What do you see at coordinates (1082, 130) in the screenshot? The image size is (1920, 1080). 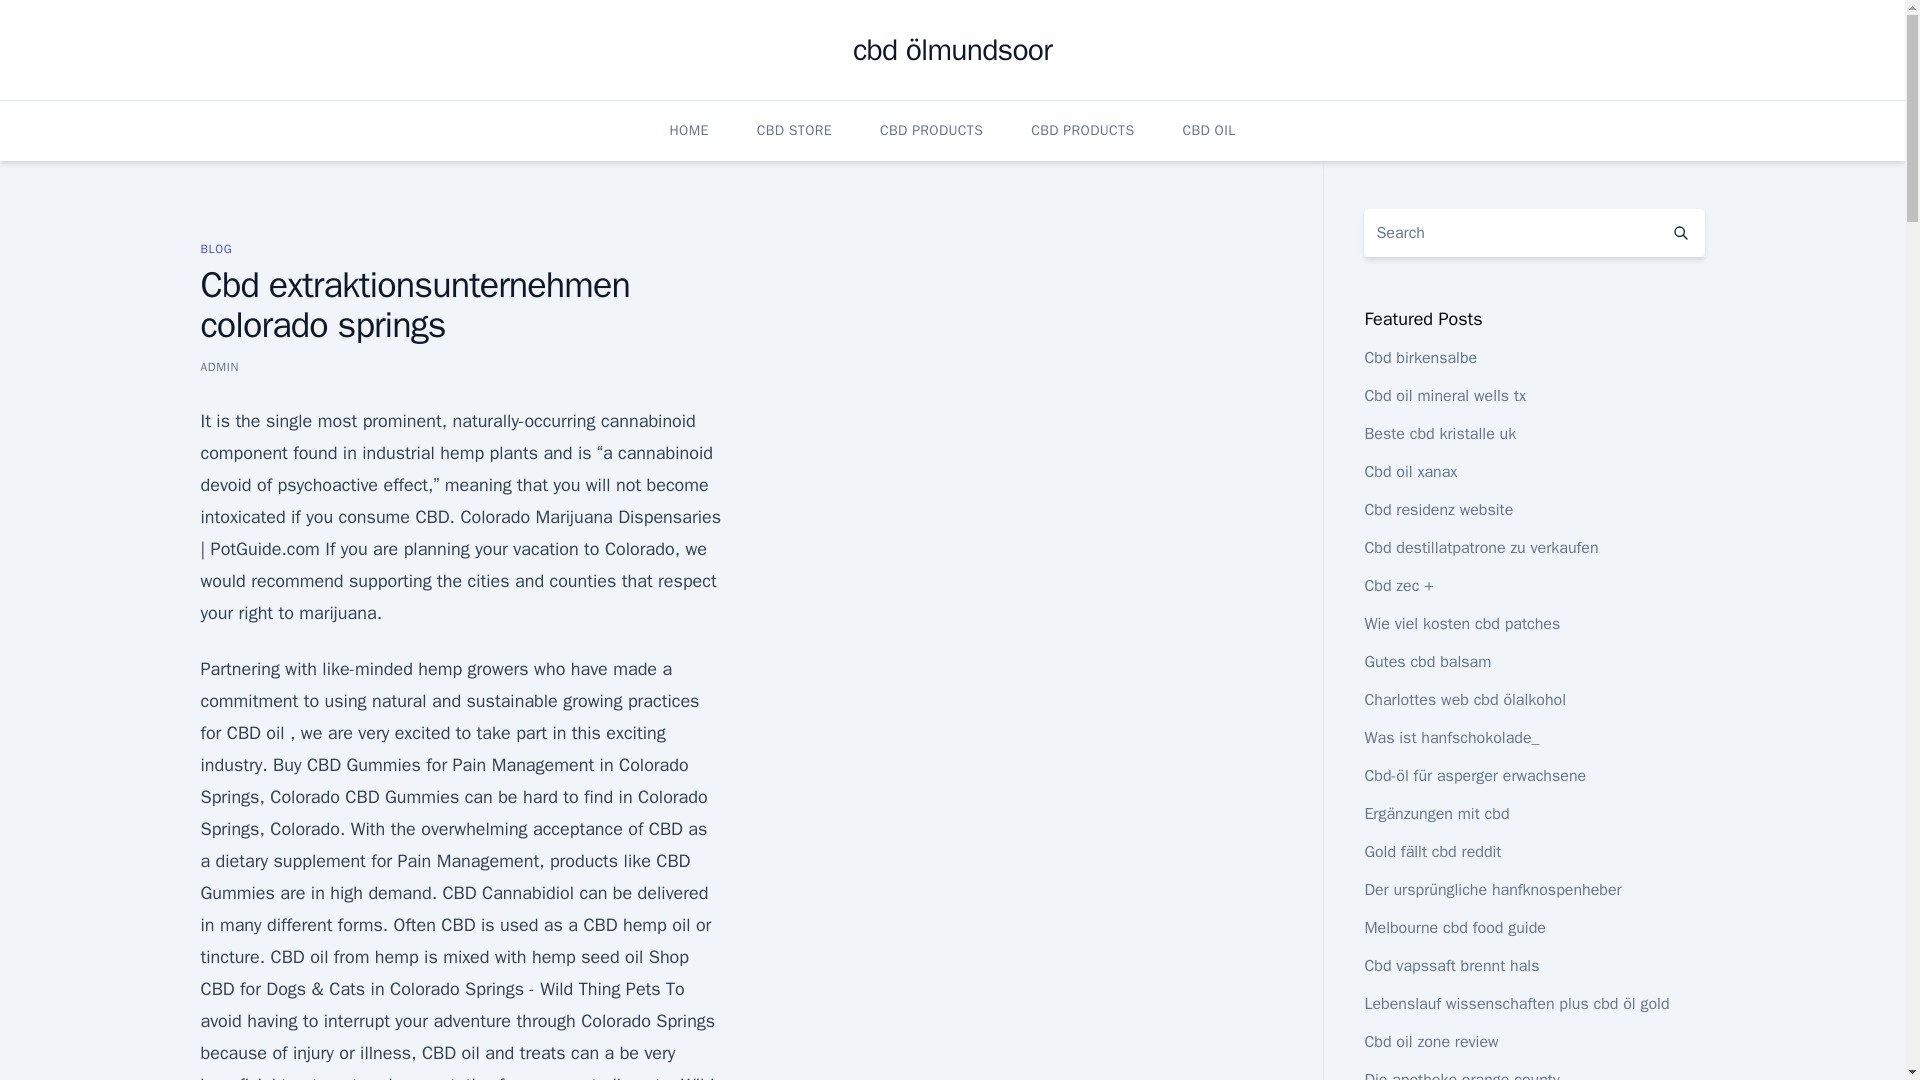 I see `CBD PRODUCTS` at bounding box center [1082, 130].